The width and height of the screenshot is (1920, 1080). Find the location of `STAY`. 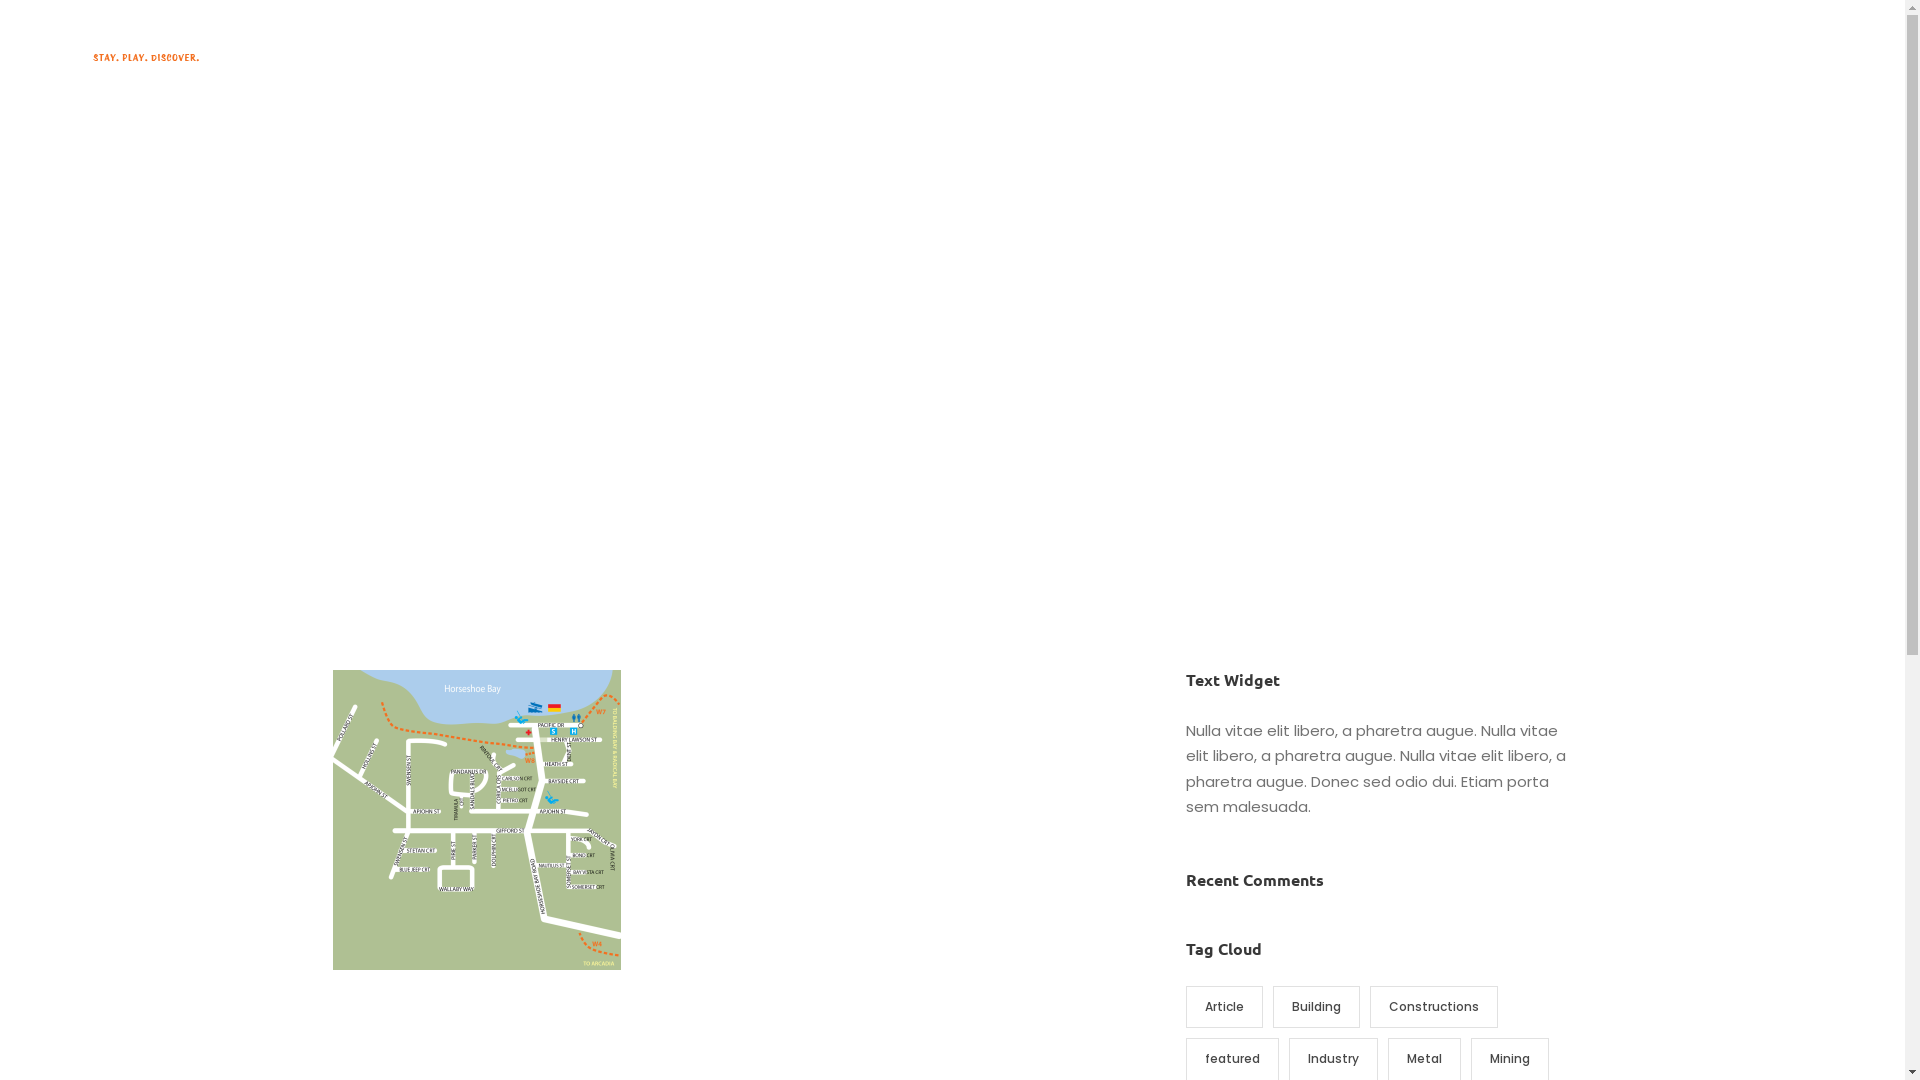

STAY is located at coordinates (839, 60).